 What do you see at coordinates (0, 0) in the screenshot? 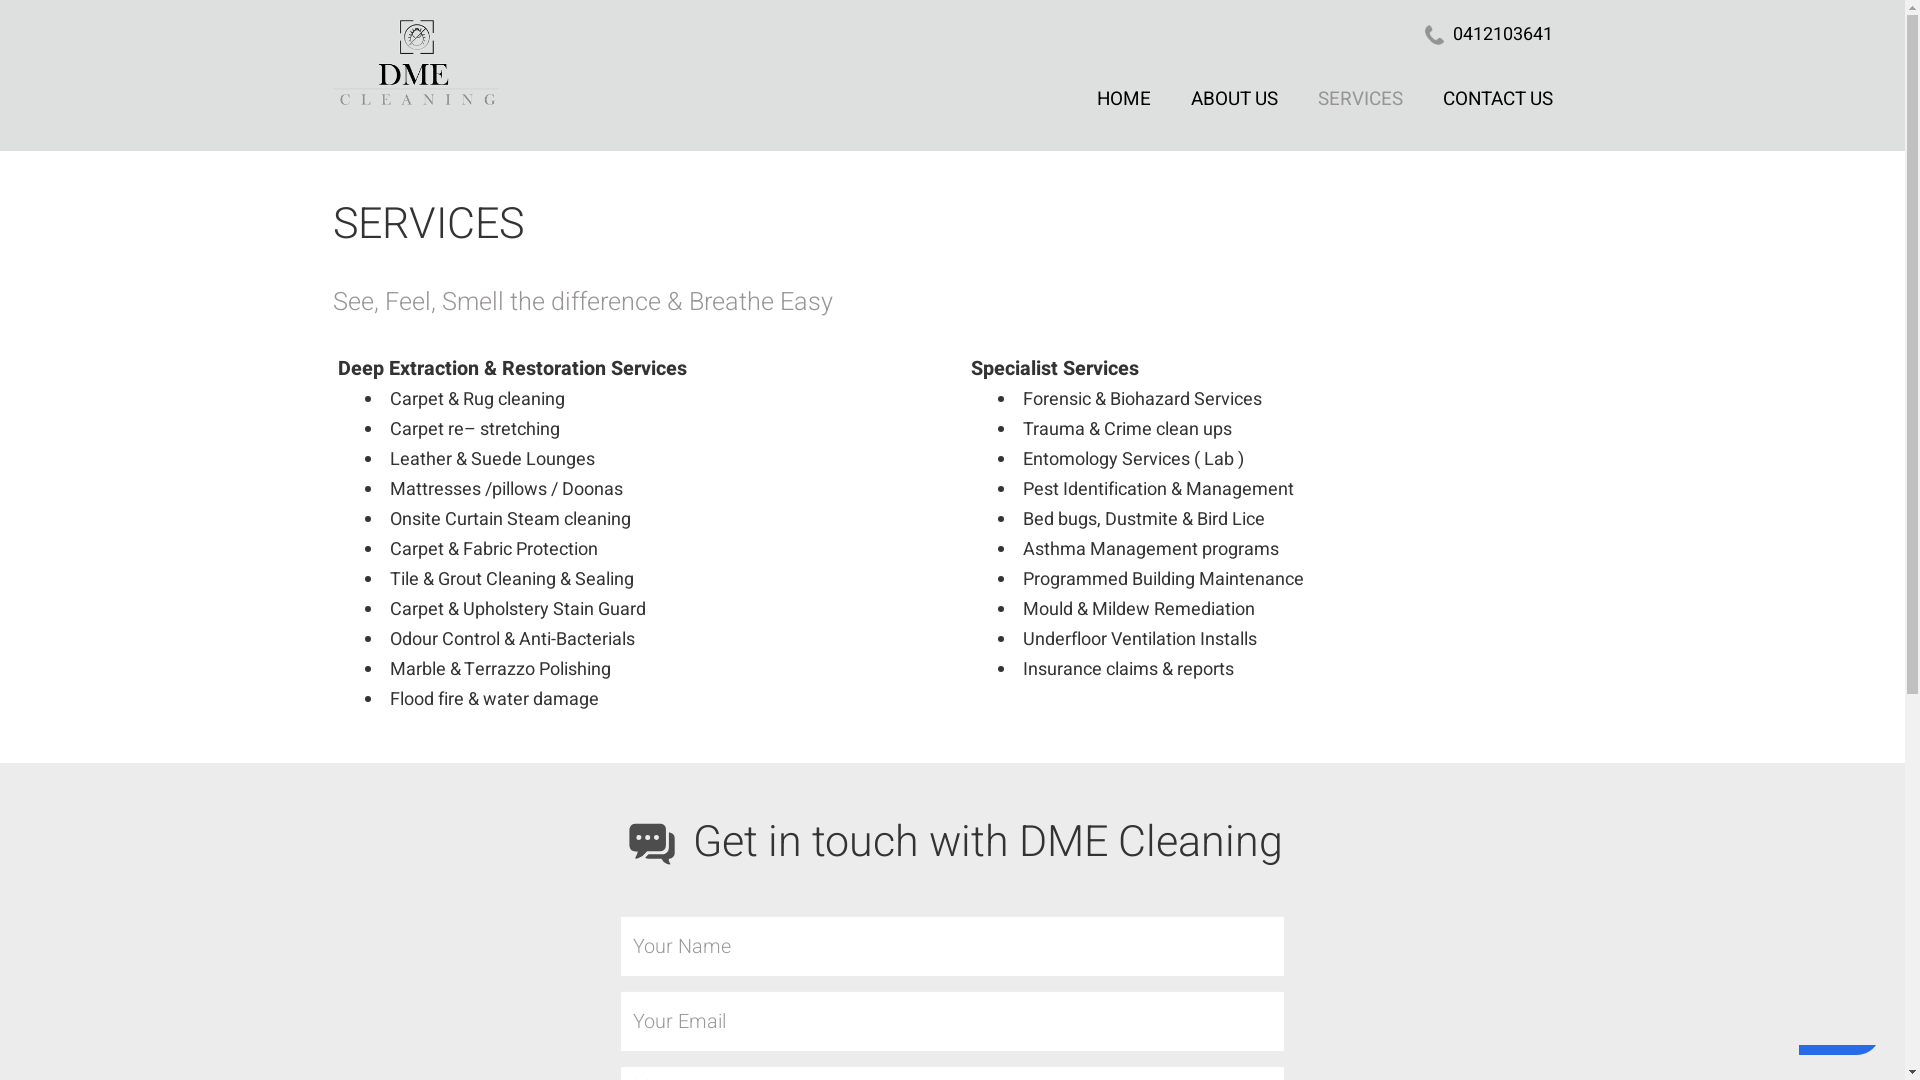
I see `Skip to main content` at bounding box center [0, 0].